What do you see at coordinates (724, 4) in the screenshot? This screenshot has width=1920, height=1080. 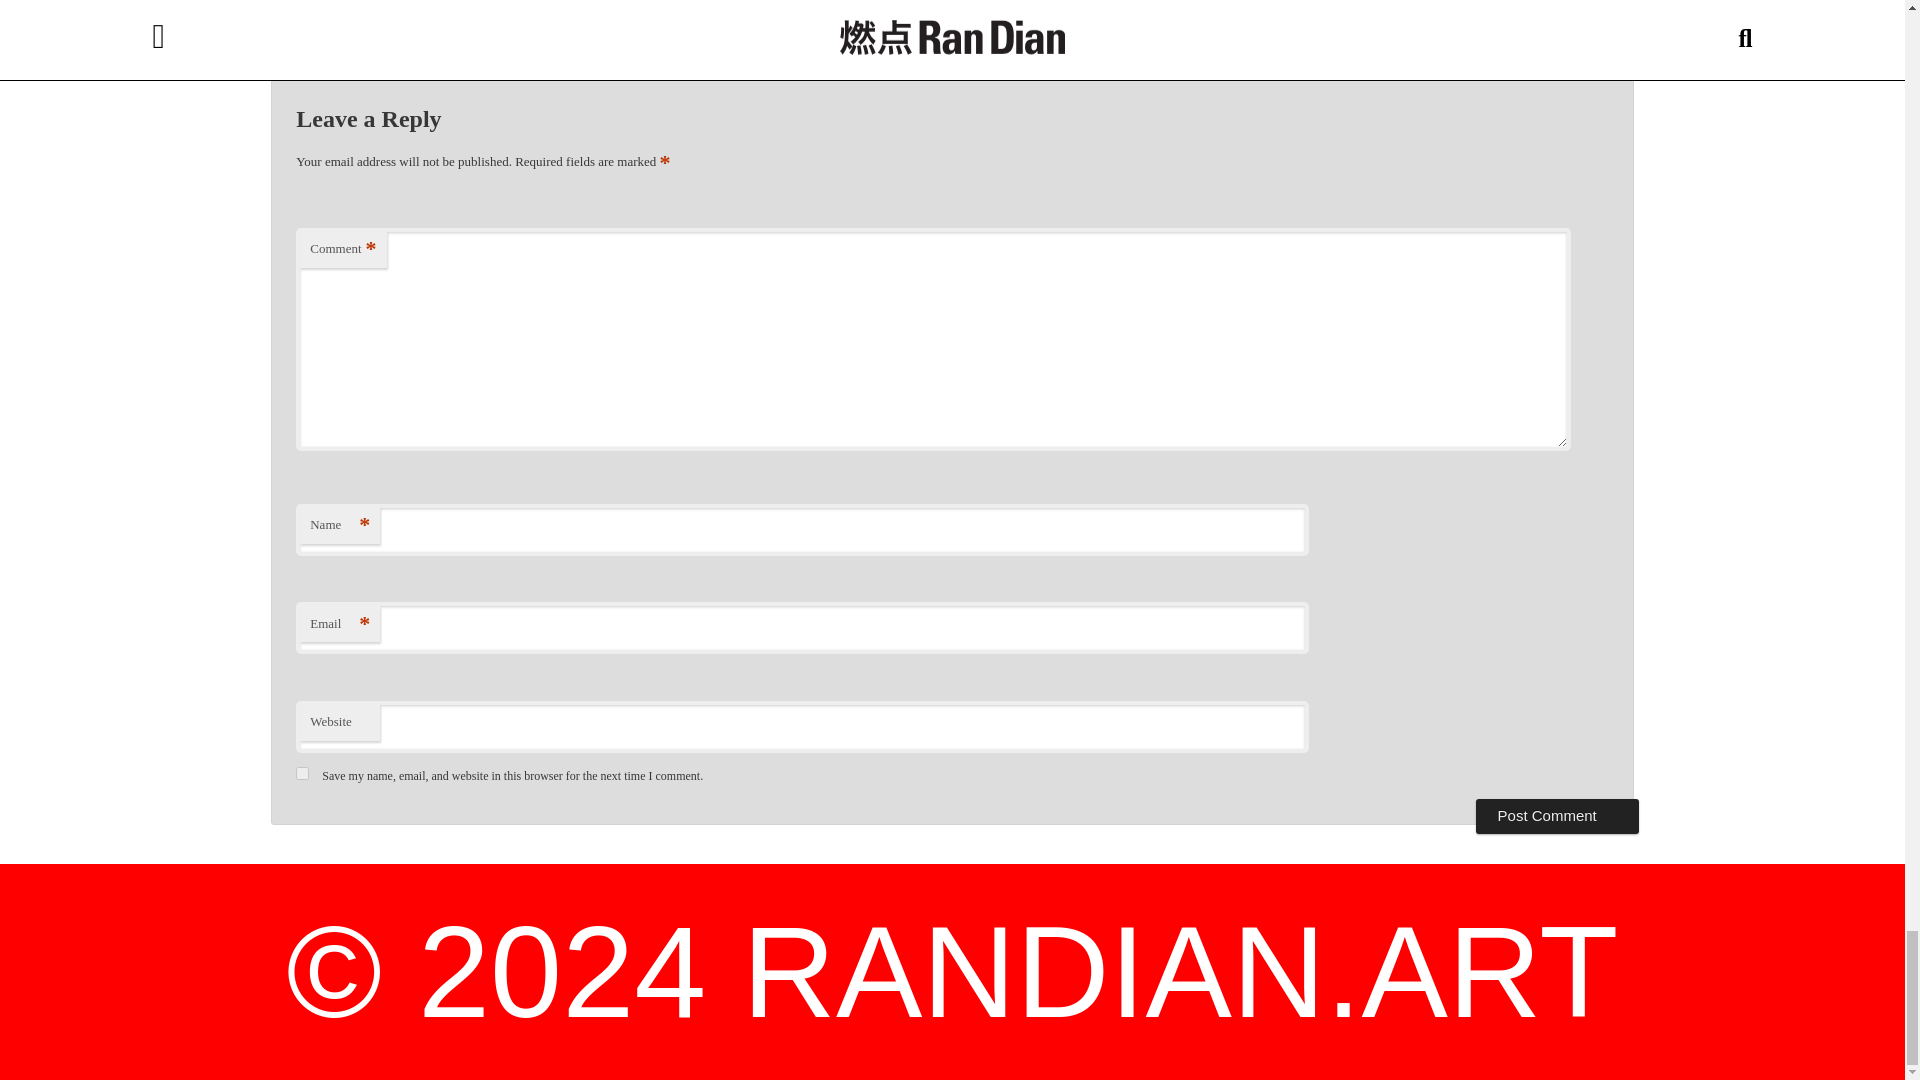 I see `performance art` at bounding box center [724, 4].